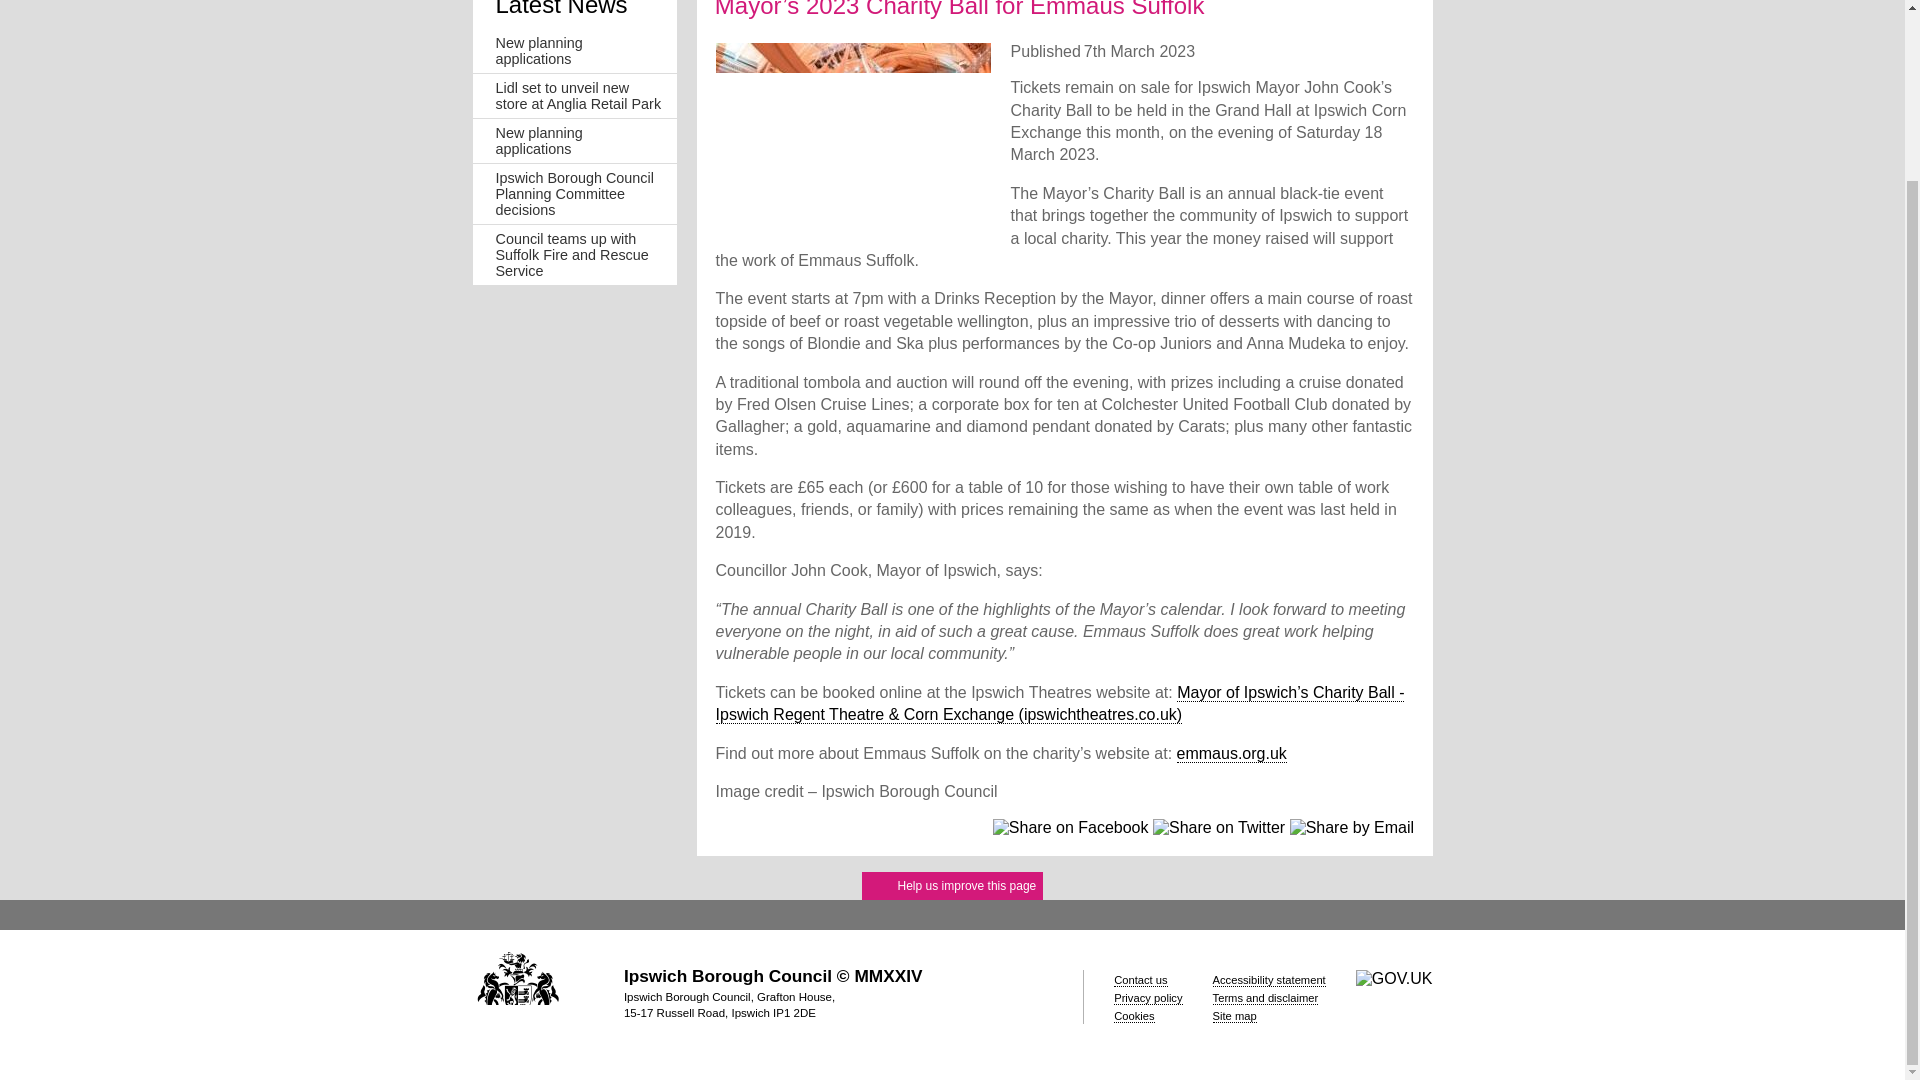  Describe the element at coordinates (578, 96) in the screenshot. I see `Lidl set to unveil new store at Anglia Retail Park` at that location.